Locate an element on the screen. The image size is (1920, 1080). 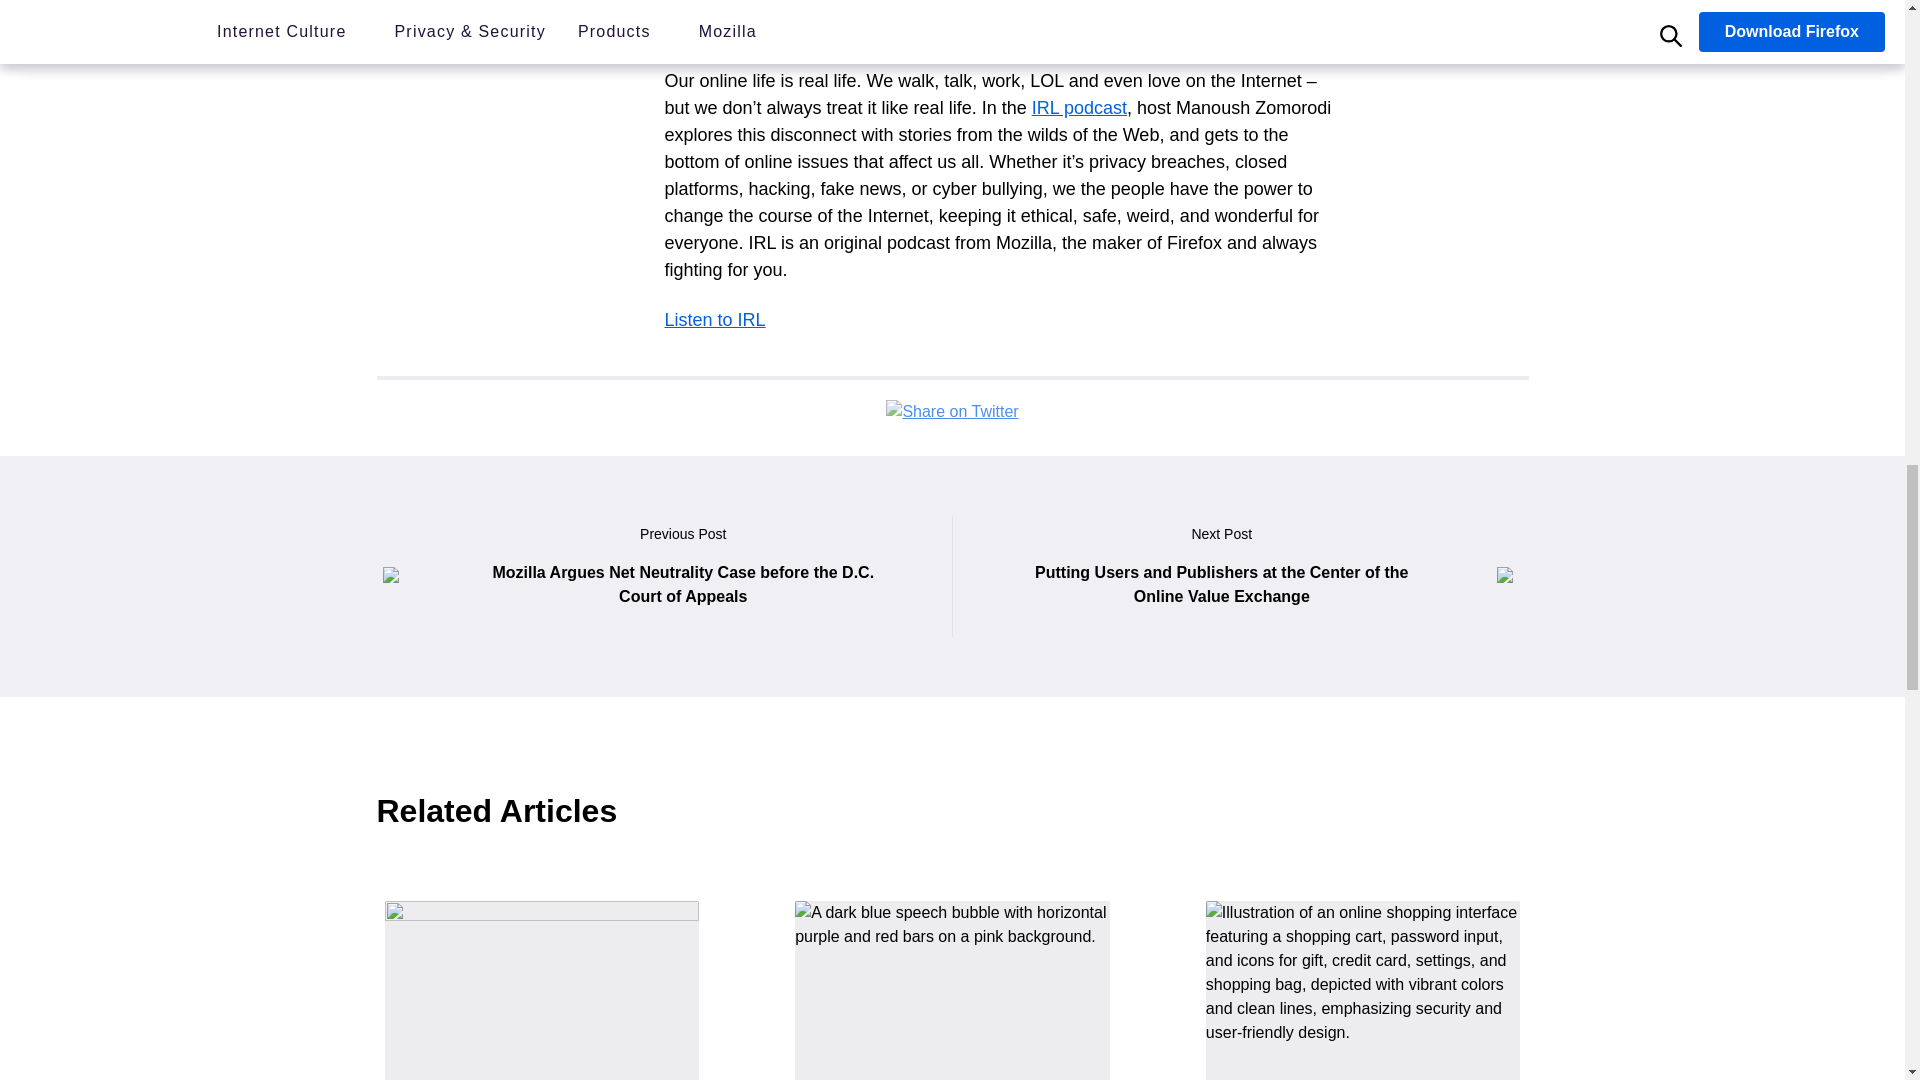
Listen to IRL is located at coordinates (714, 320).